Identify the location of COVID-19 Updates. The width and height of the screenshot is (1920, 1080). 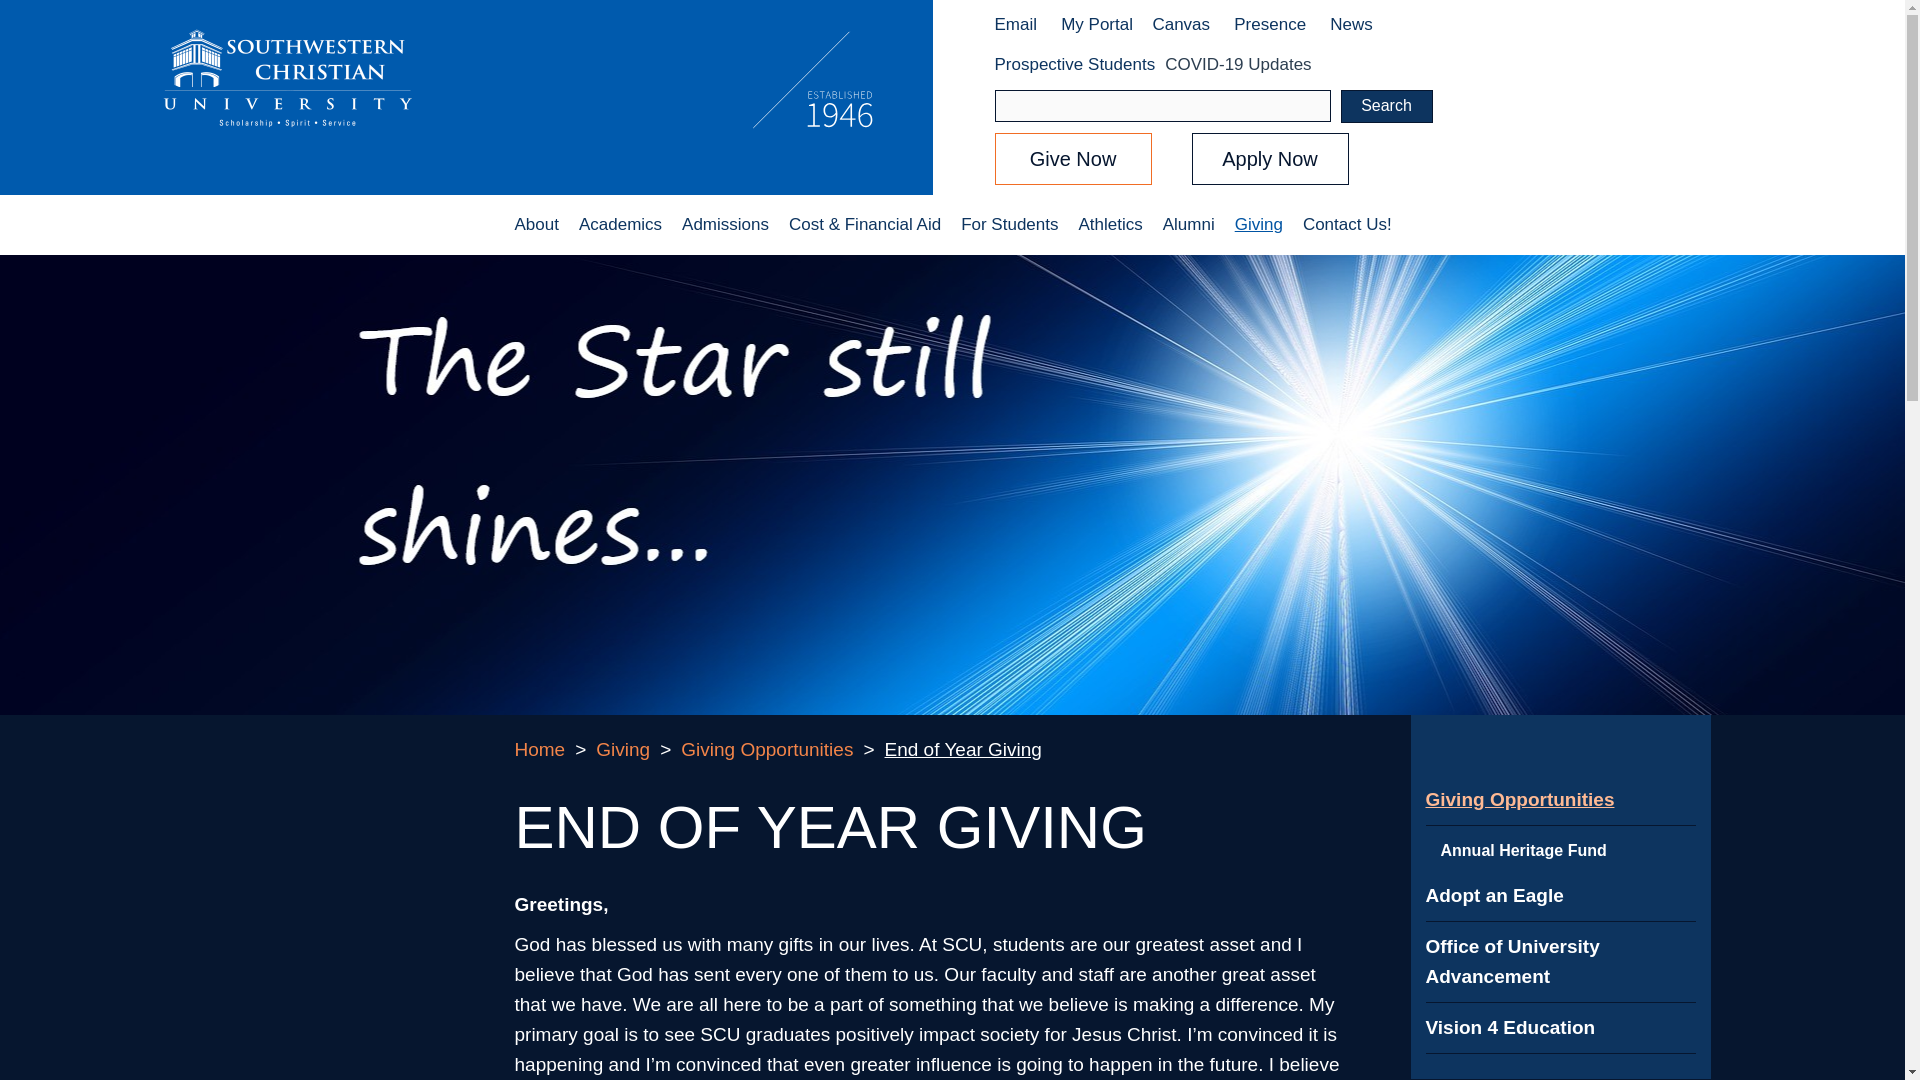
(1238, 64).